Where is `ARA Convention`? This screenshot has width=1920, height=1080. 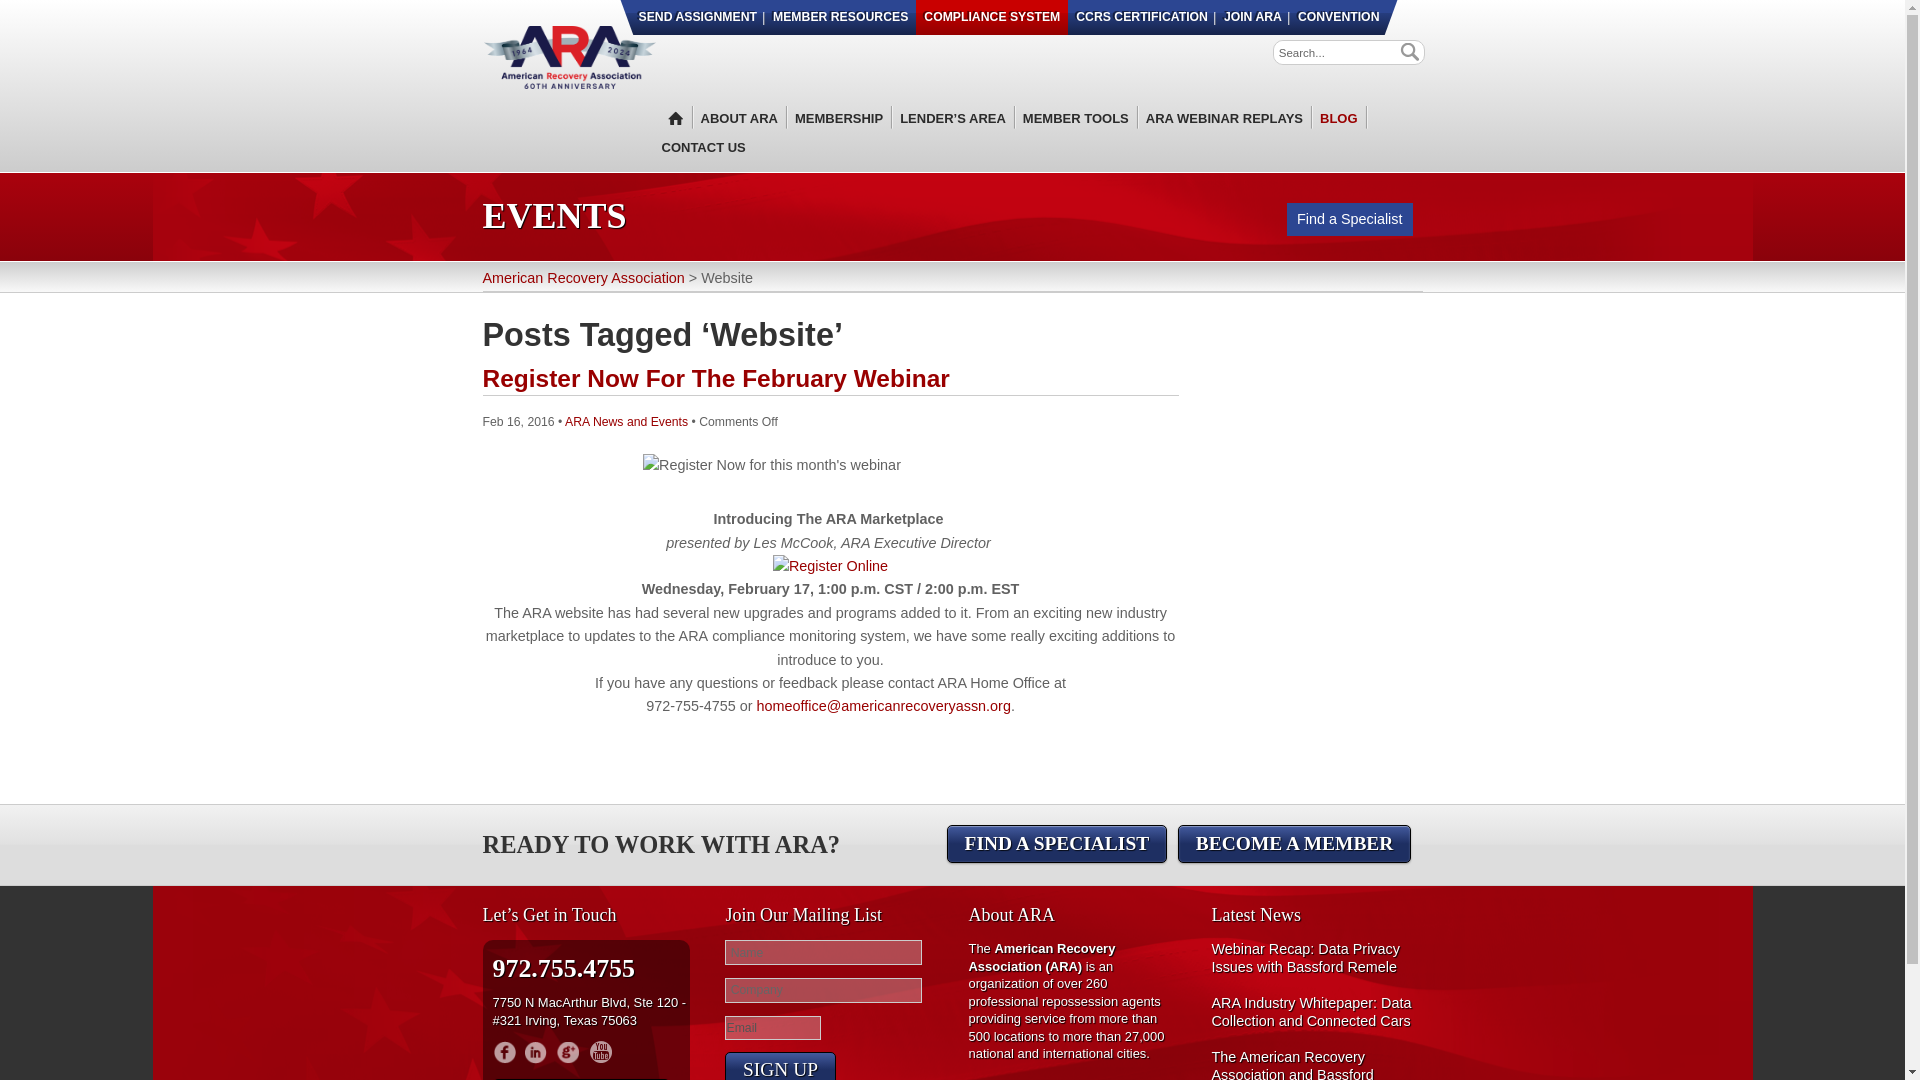 ARA Convention is located at coordinates (1337, 17).